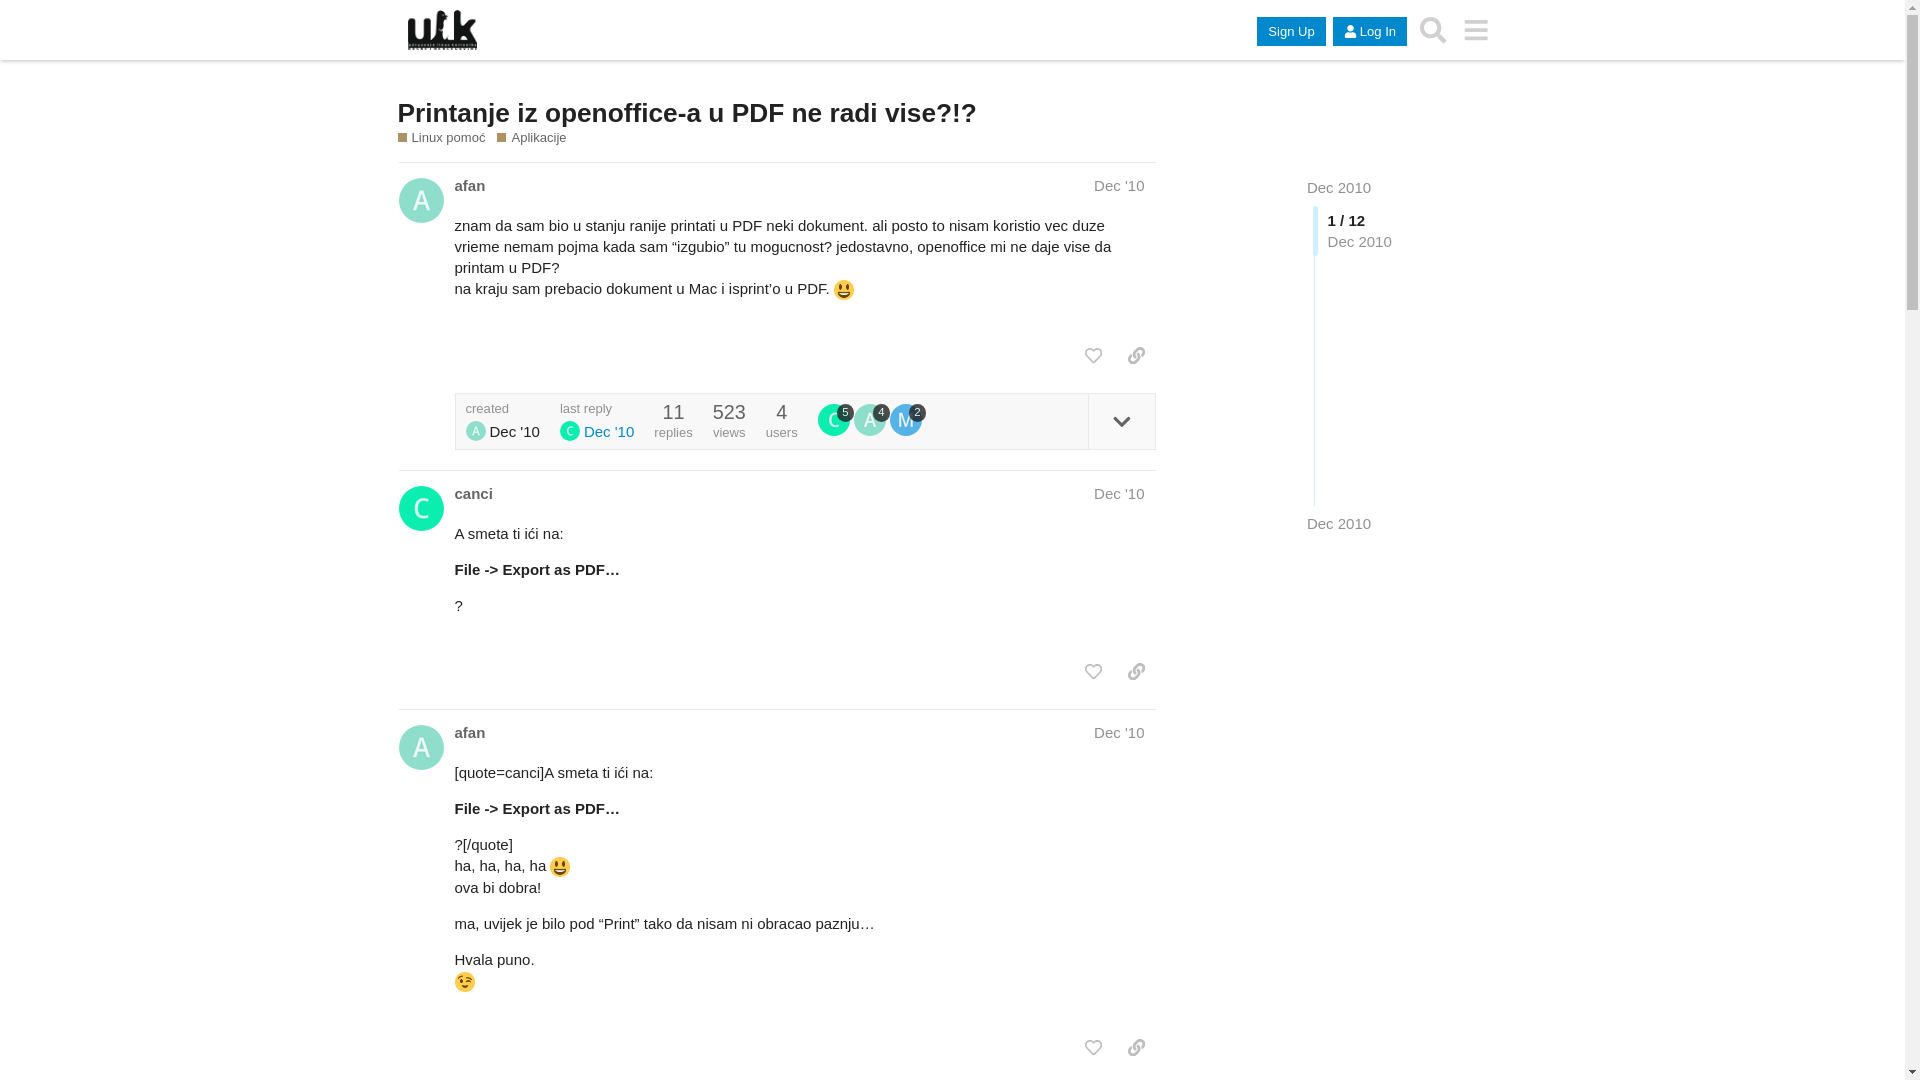  What do you see at coordinates (1119, 494) in the screenshot?
I see `Dec '10` at bounding box center [1119, 494].